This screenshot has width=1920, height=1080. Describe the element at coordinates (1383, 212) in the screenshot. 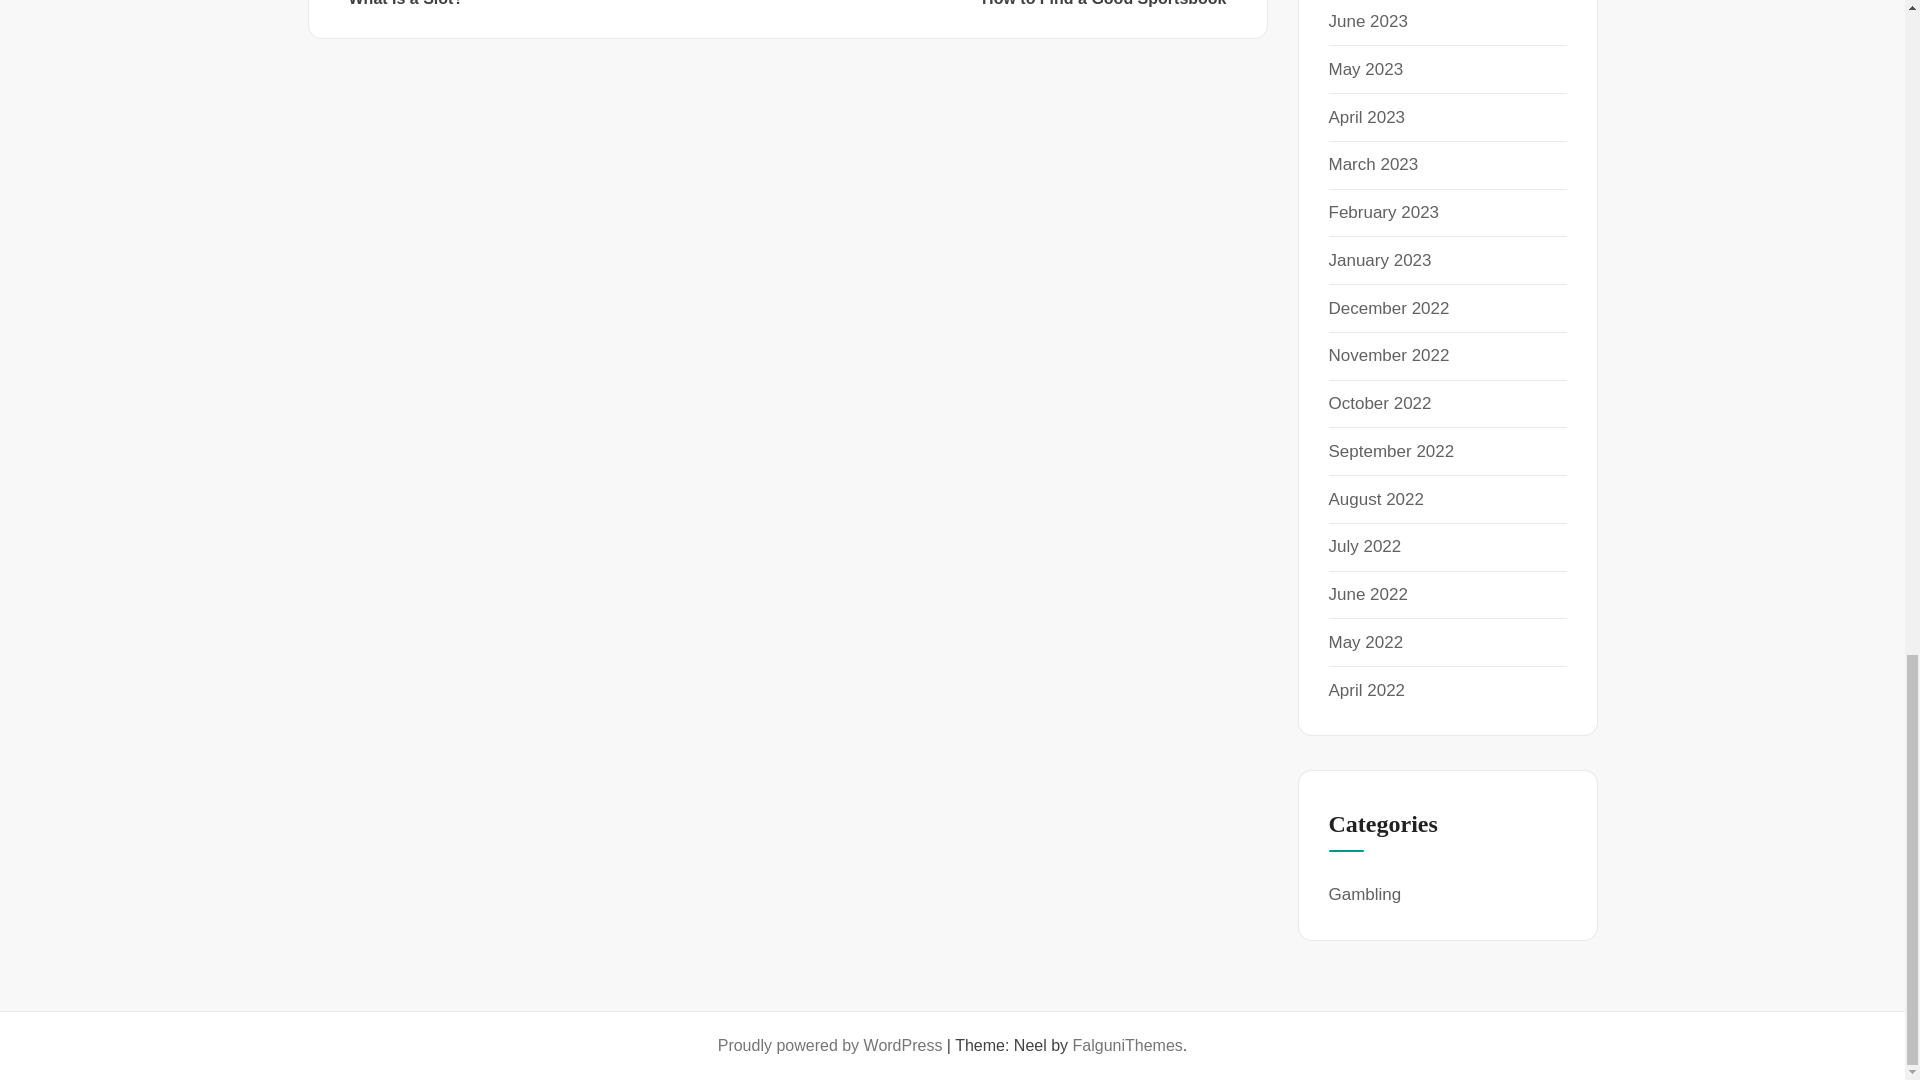

I see `June 2023` at that location.